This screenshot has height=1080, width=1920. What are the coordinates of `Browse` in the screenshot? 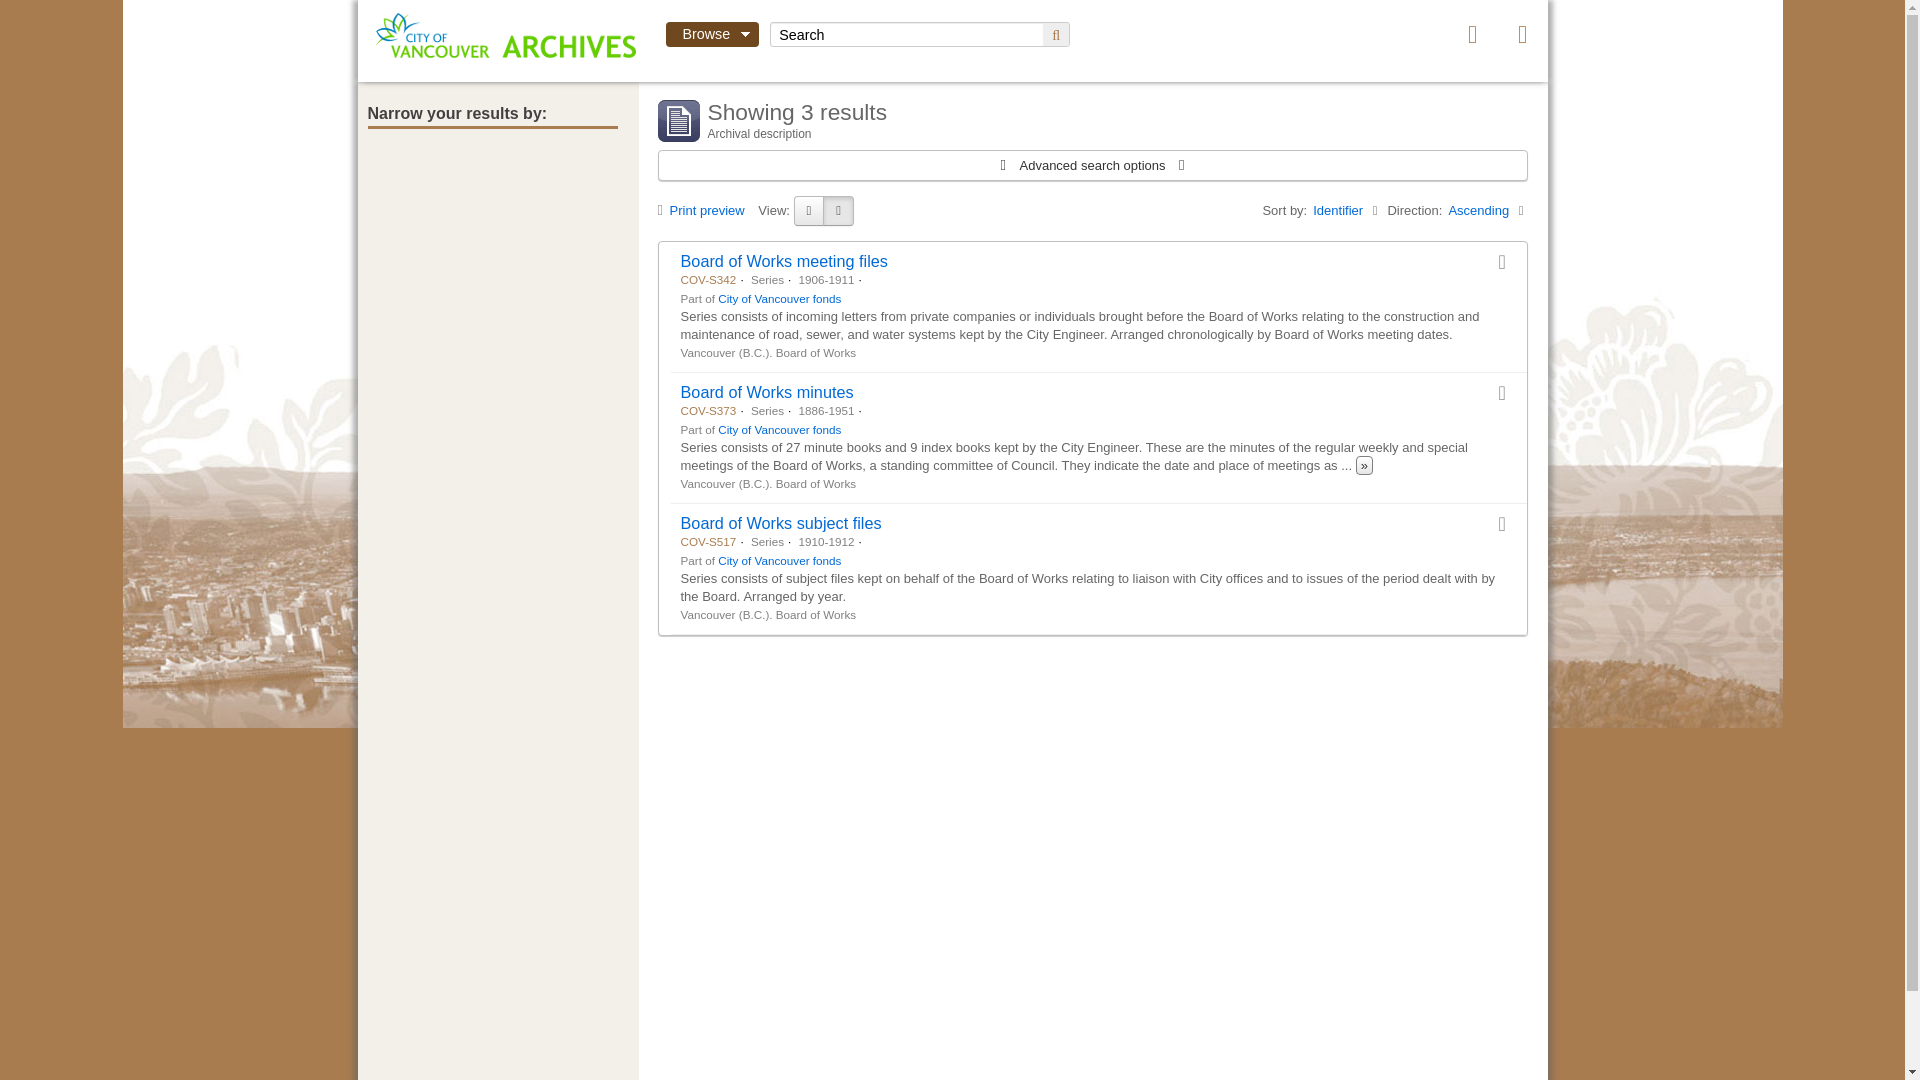 It's located at (713, 34).